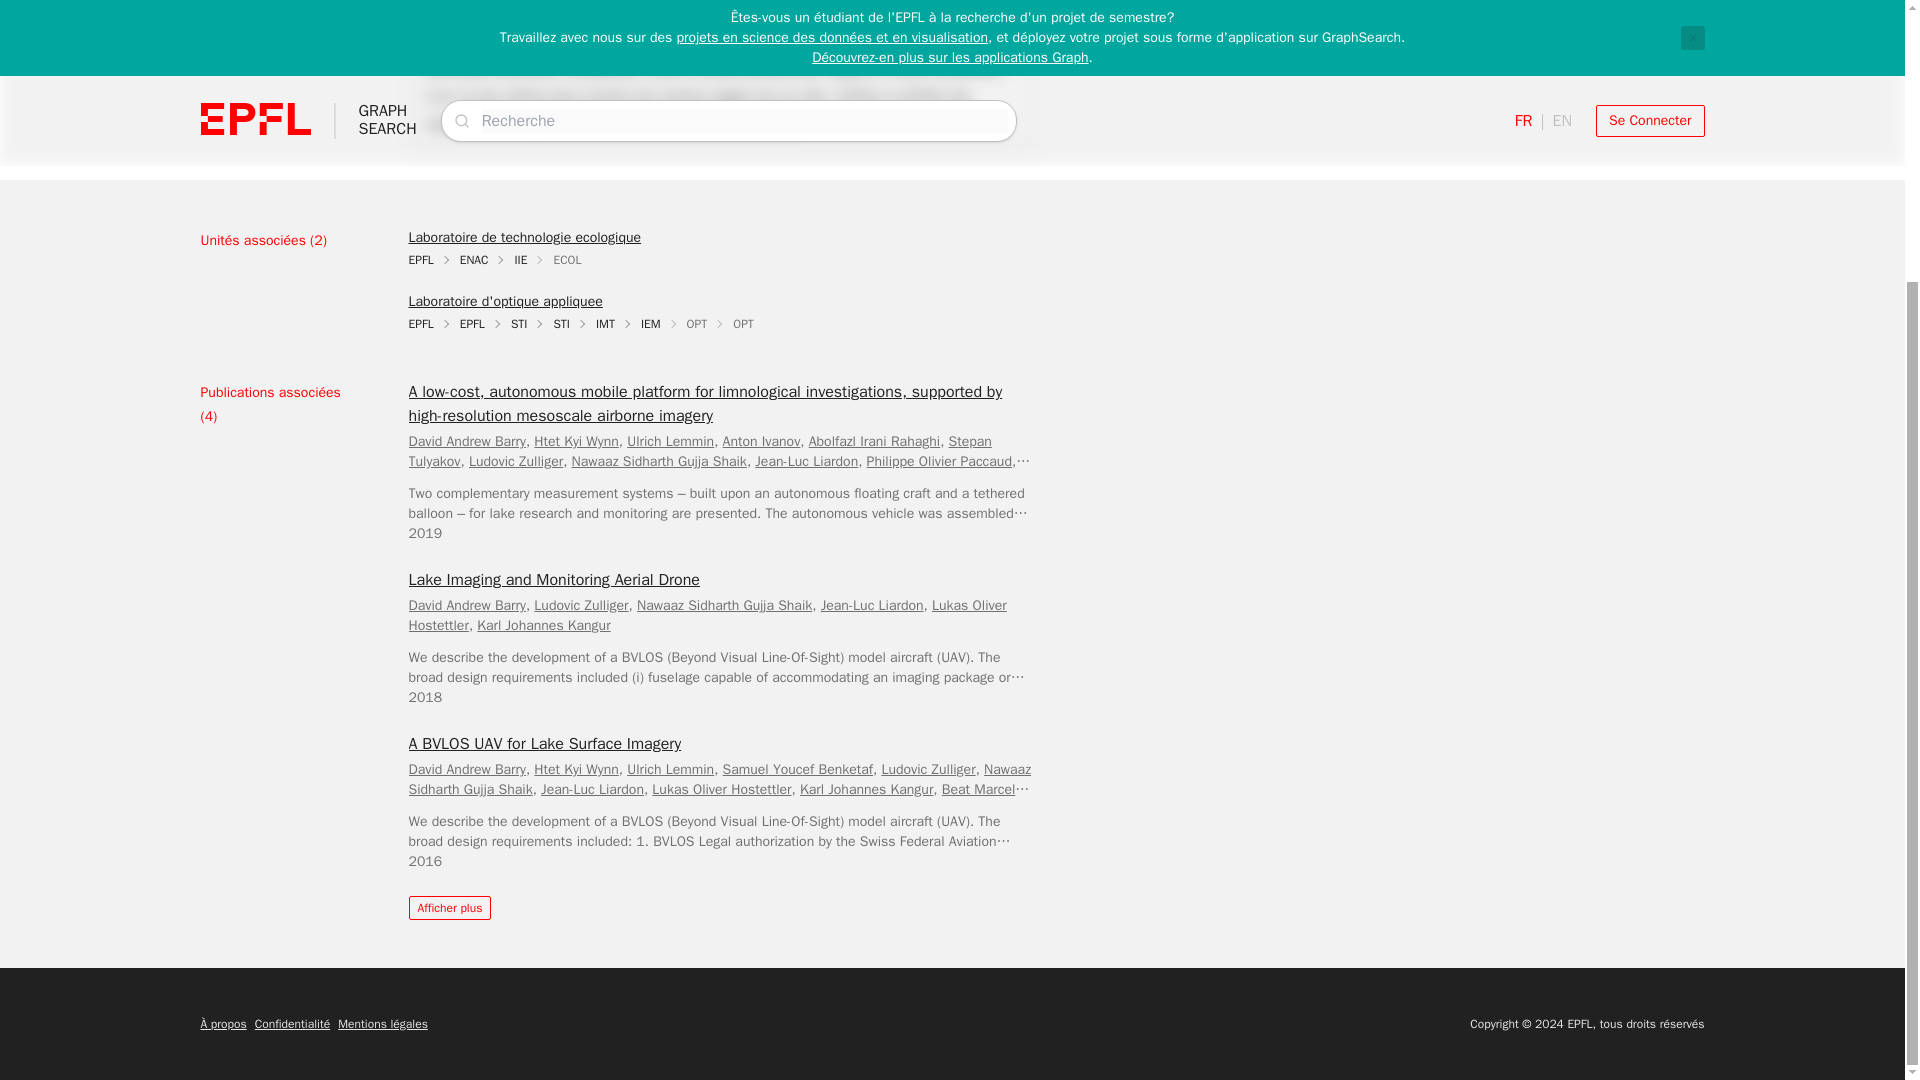  I want to click on IEM, so click(650, 324).